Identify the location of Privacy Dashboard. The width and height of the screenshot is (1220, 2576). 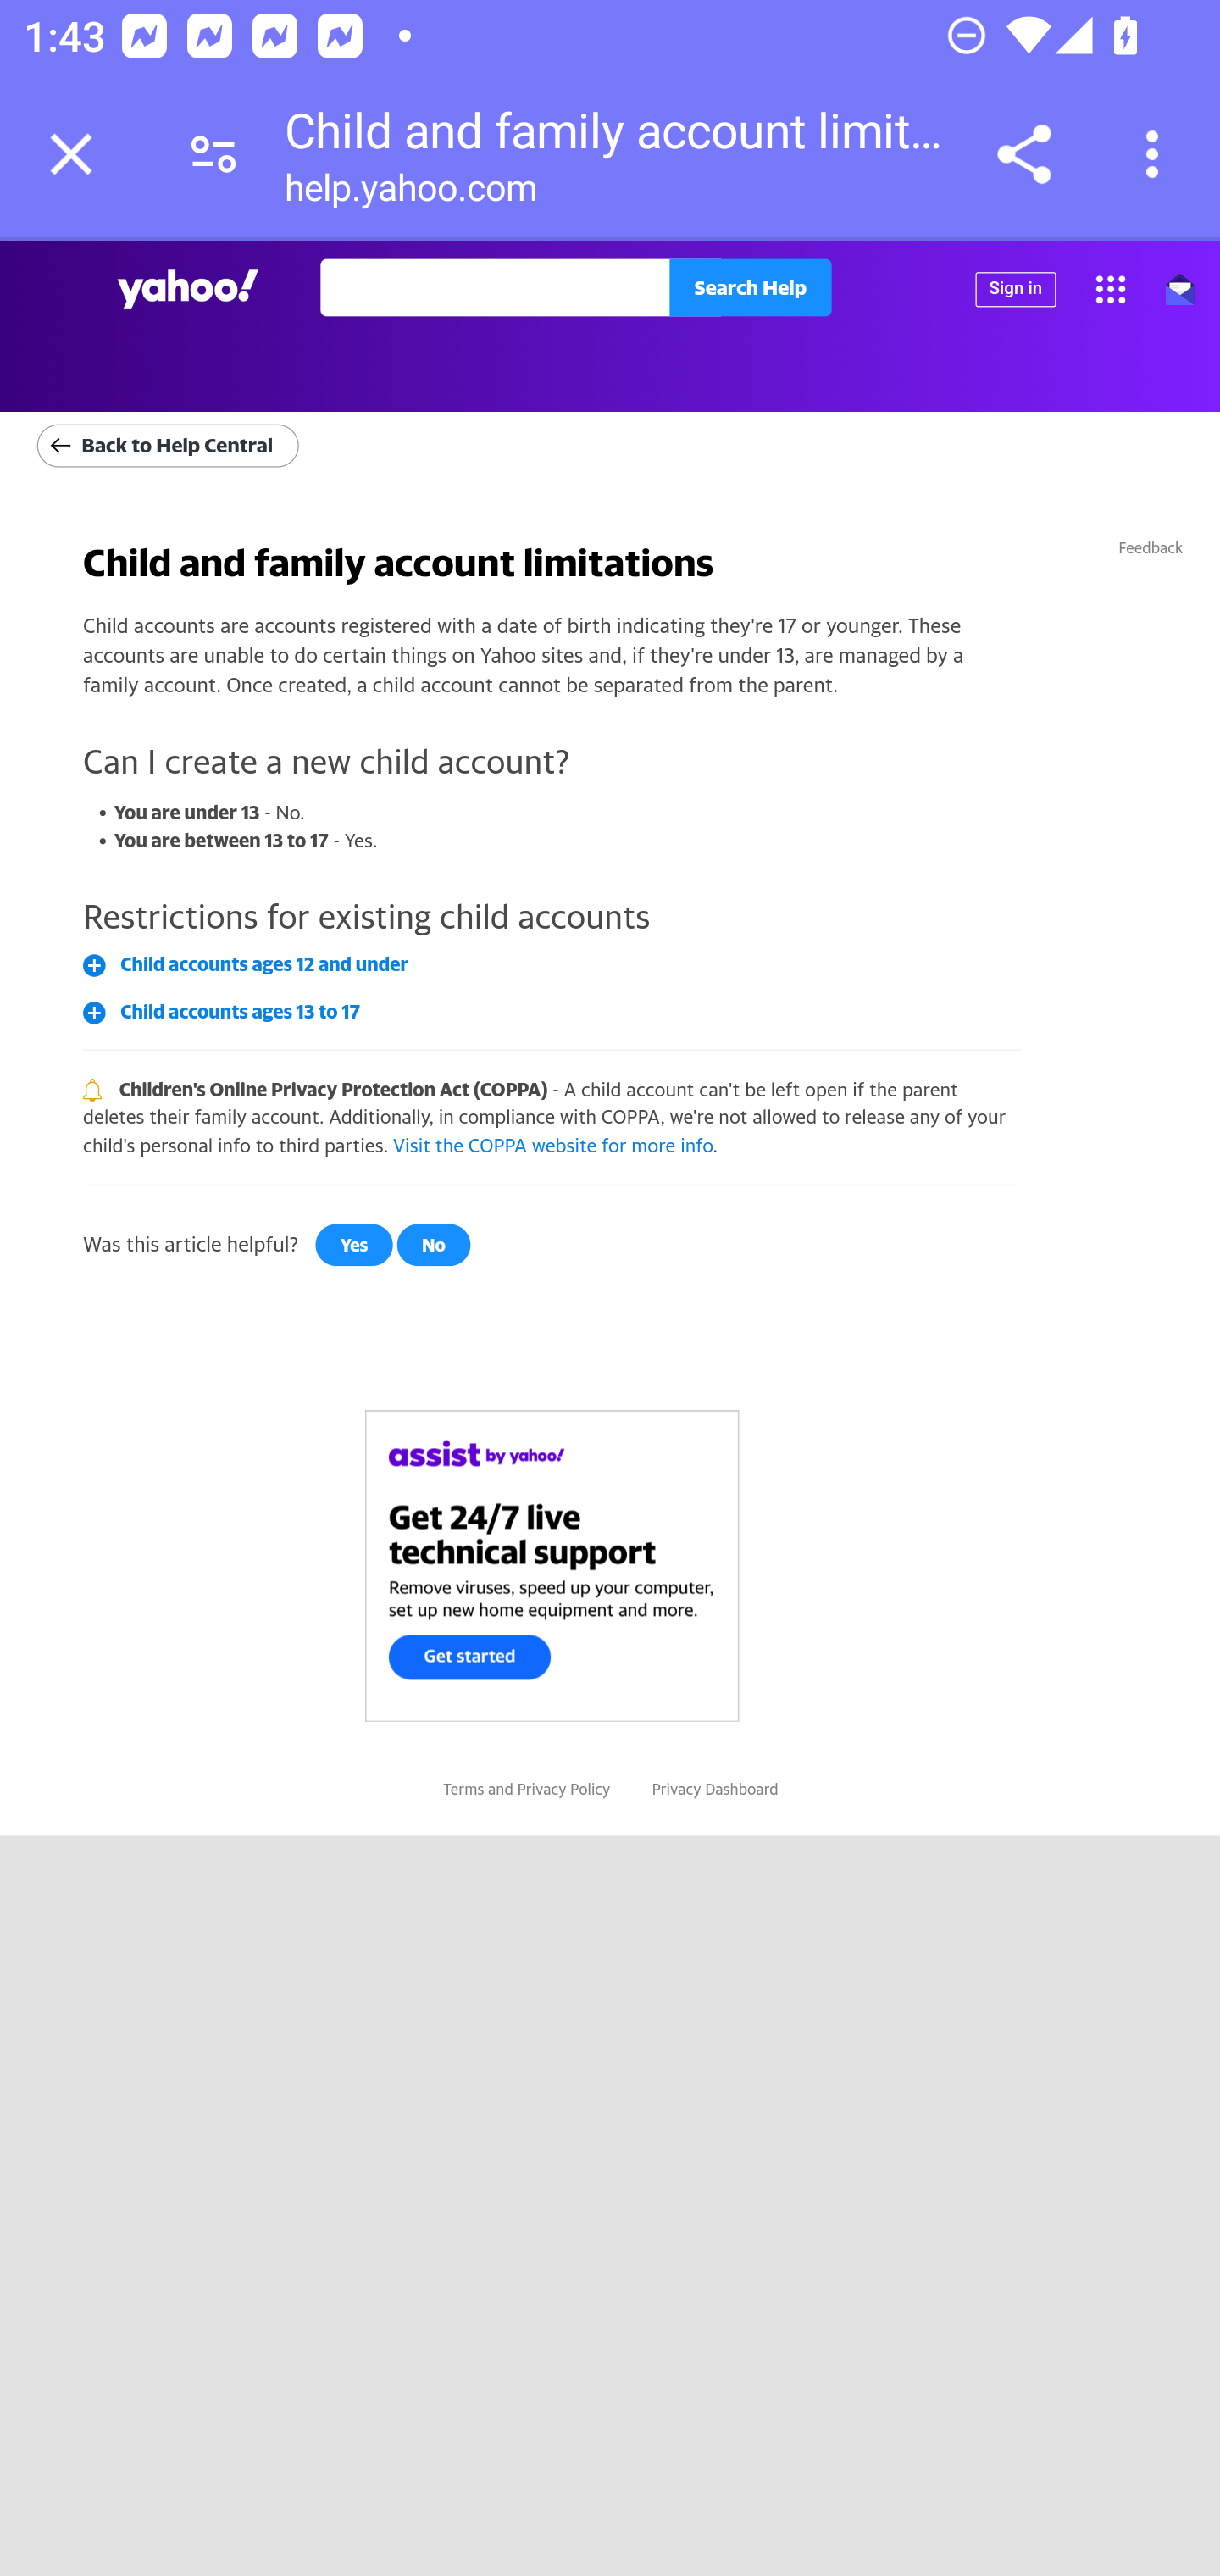
(713, 1788).